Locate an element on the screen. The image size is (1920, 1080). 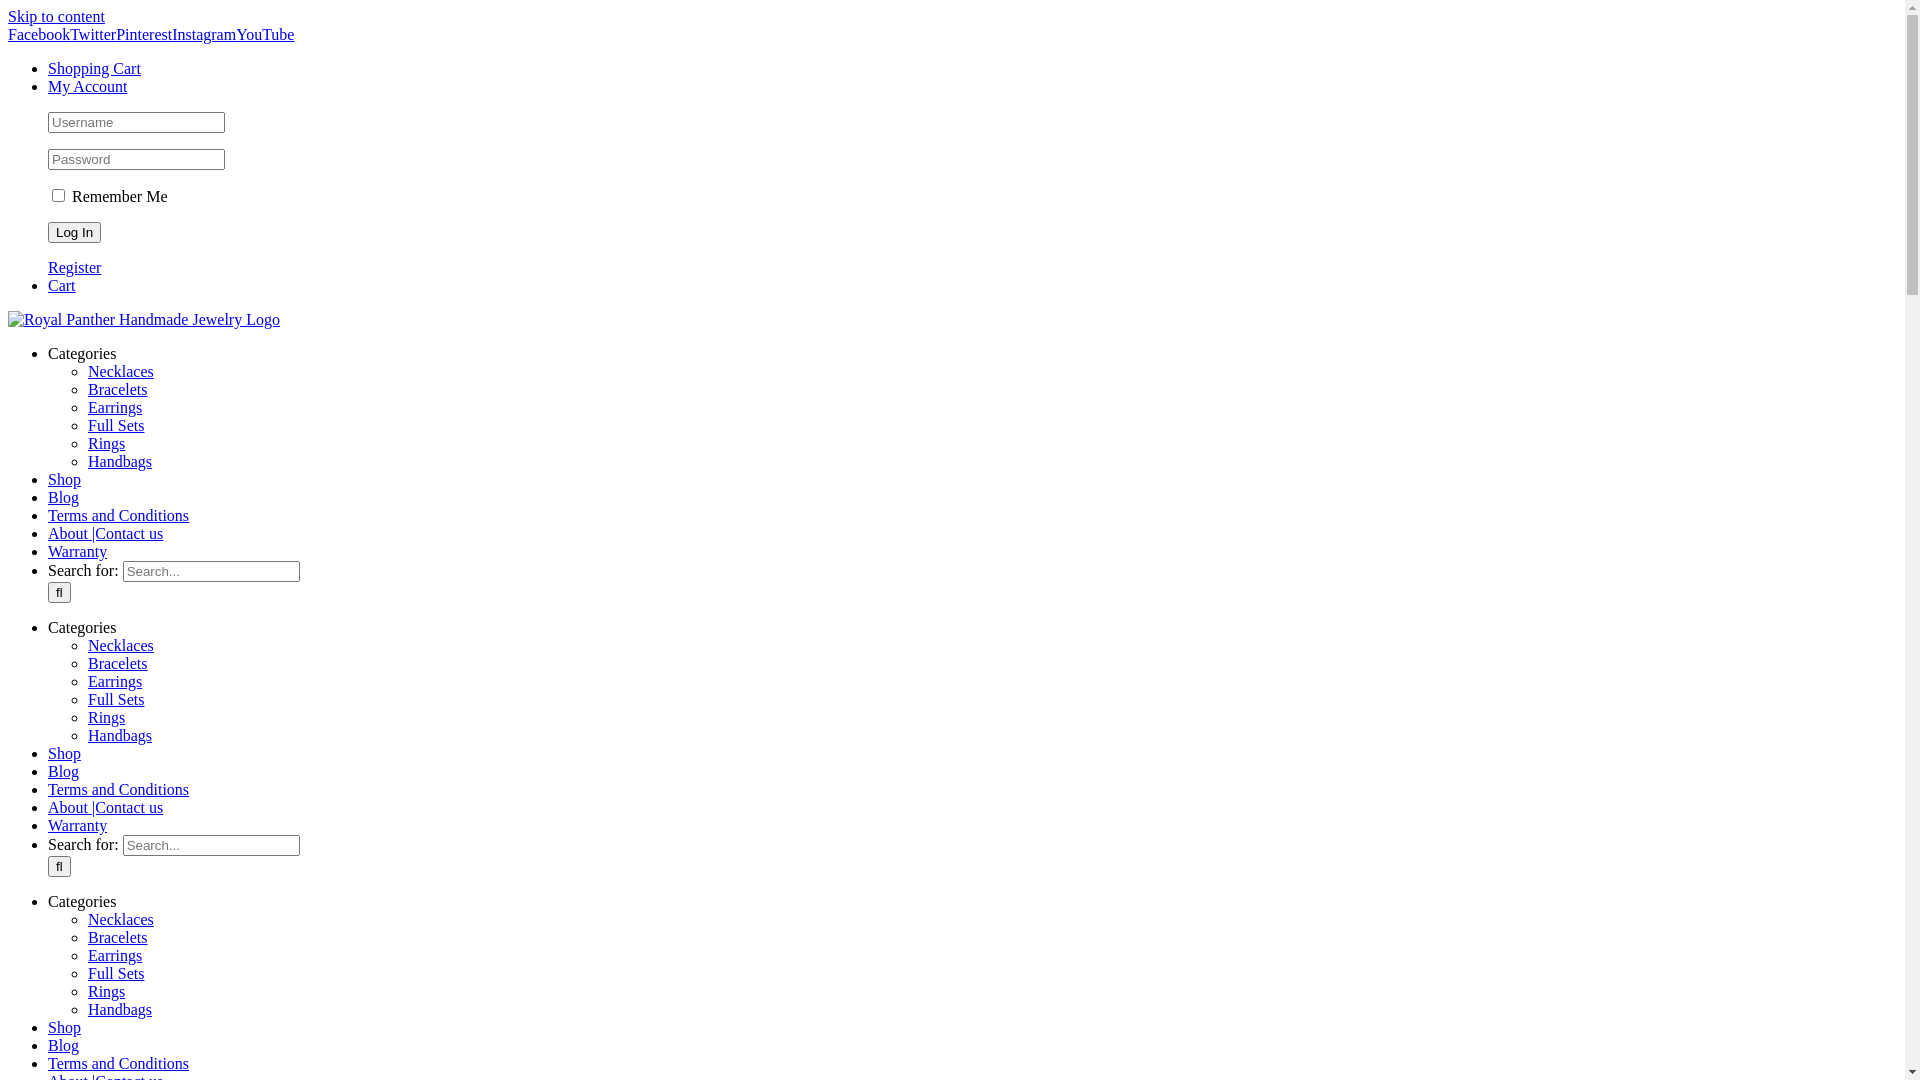
About |Contact us is located at coordinates (106, 864).